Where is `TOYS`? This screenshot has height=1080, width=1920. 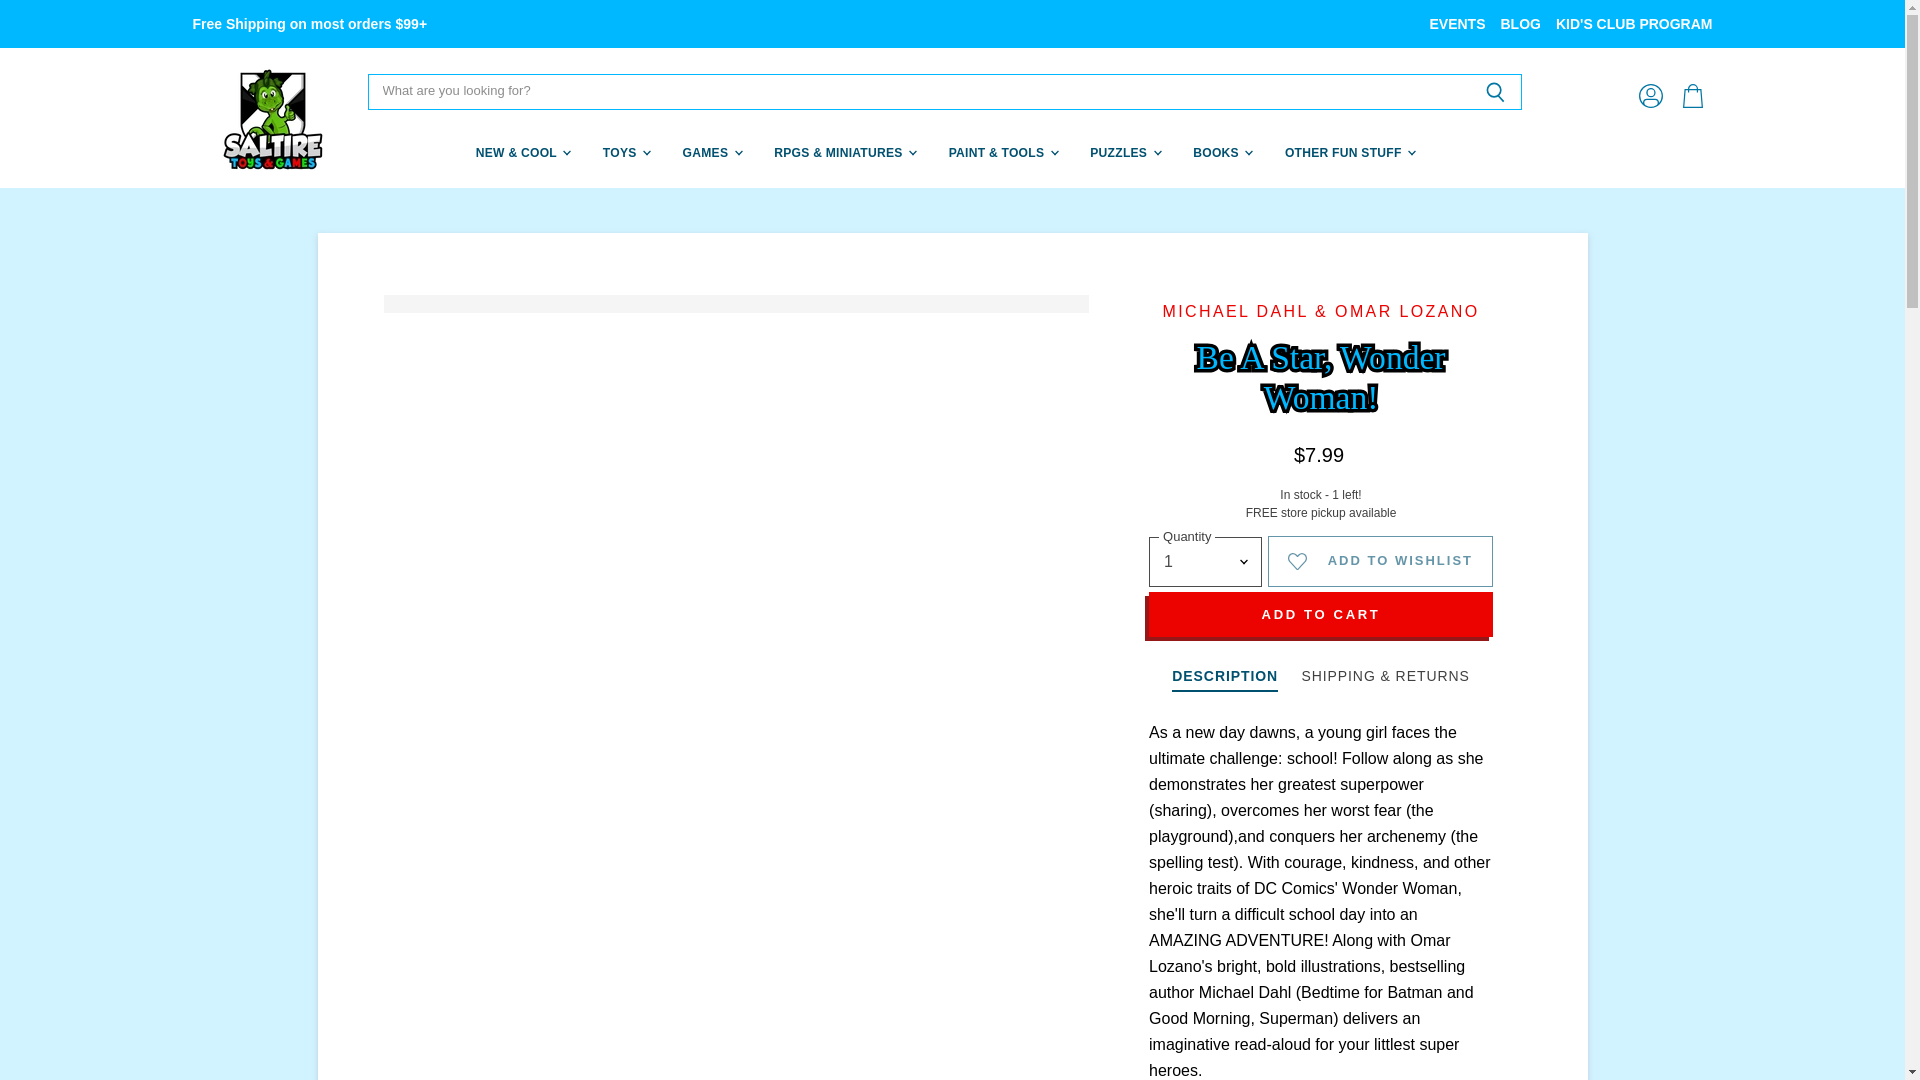 TOYS is located at coordinates (624, 152).